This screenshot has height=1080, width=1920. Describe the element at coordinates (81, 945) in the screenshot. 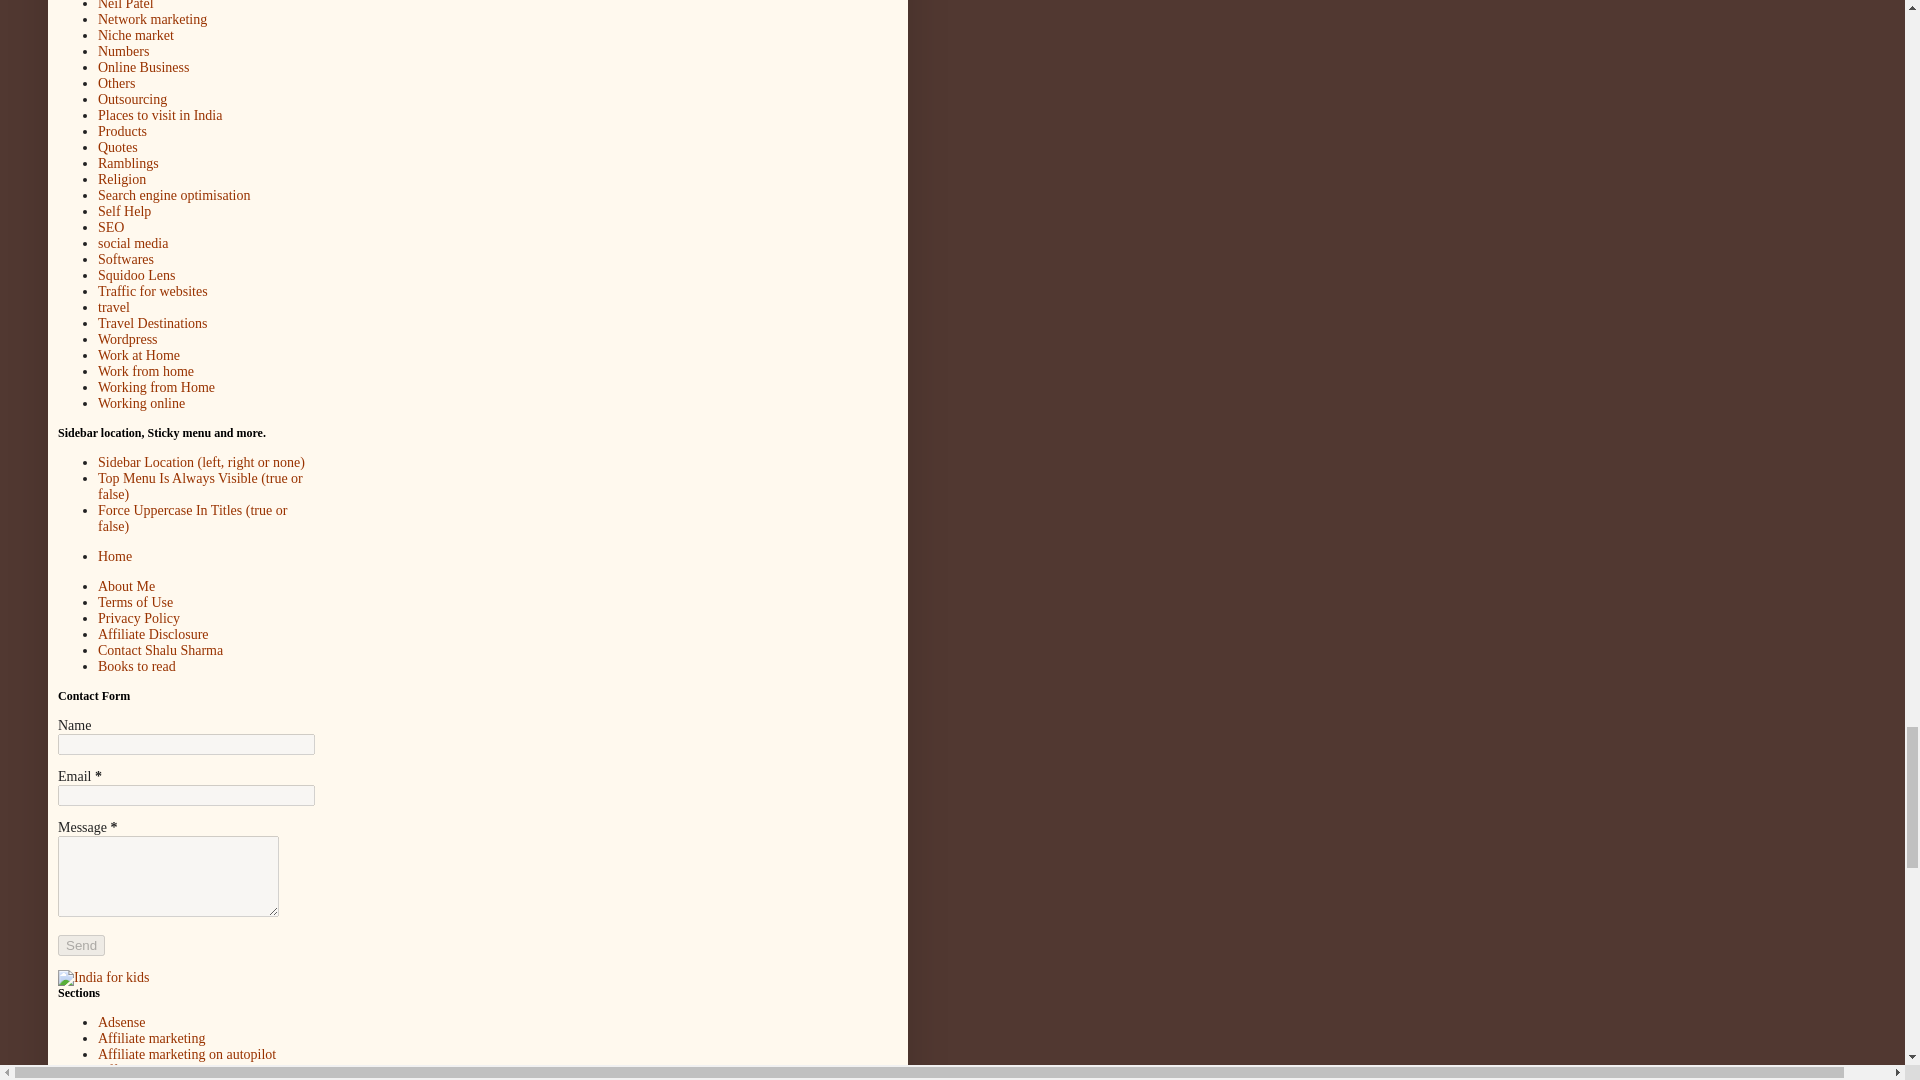

I see `Send` at that location.